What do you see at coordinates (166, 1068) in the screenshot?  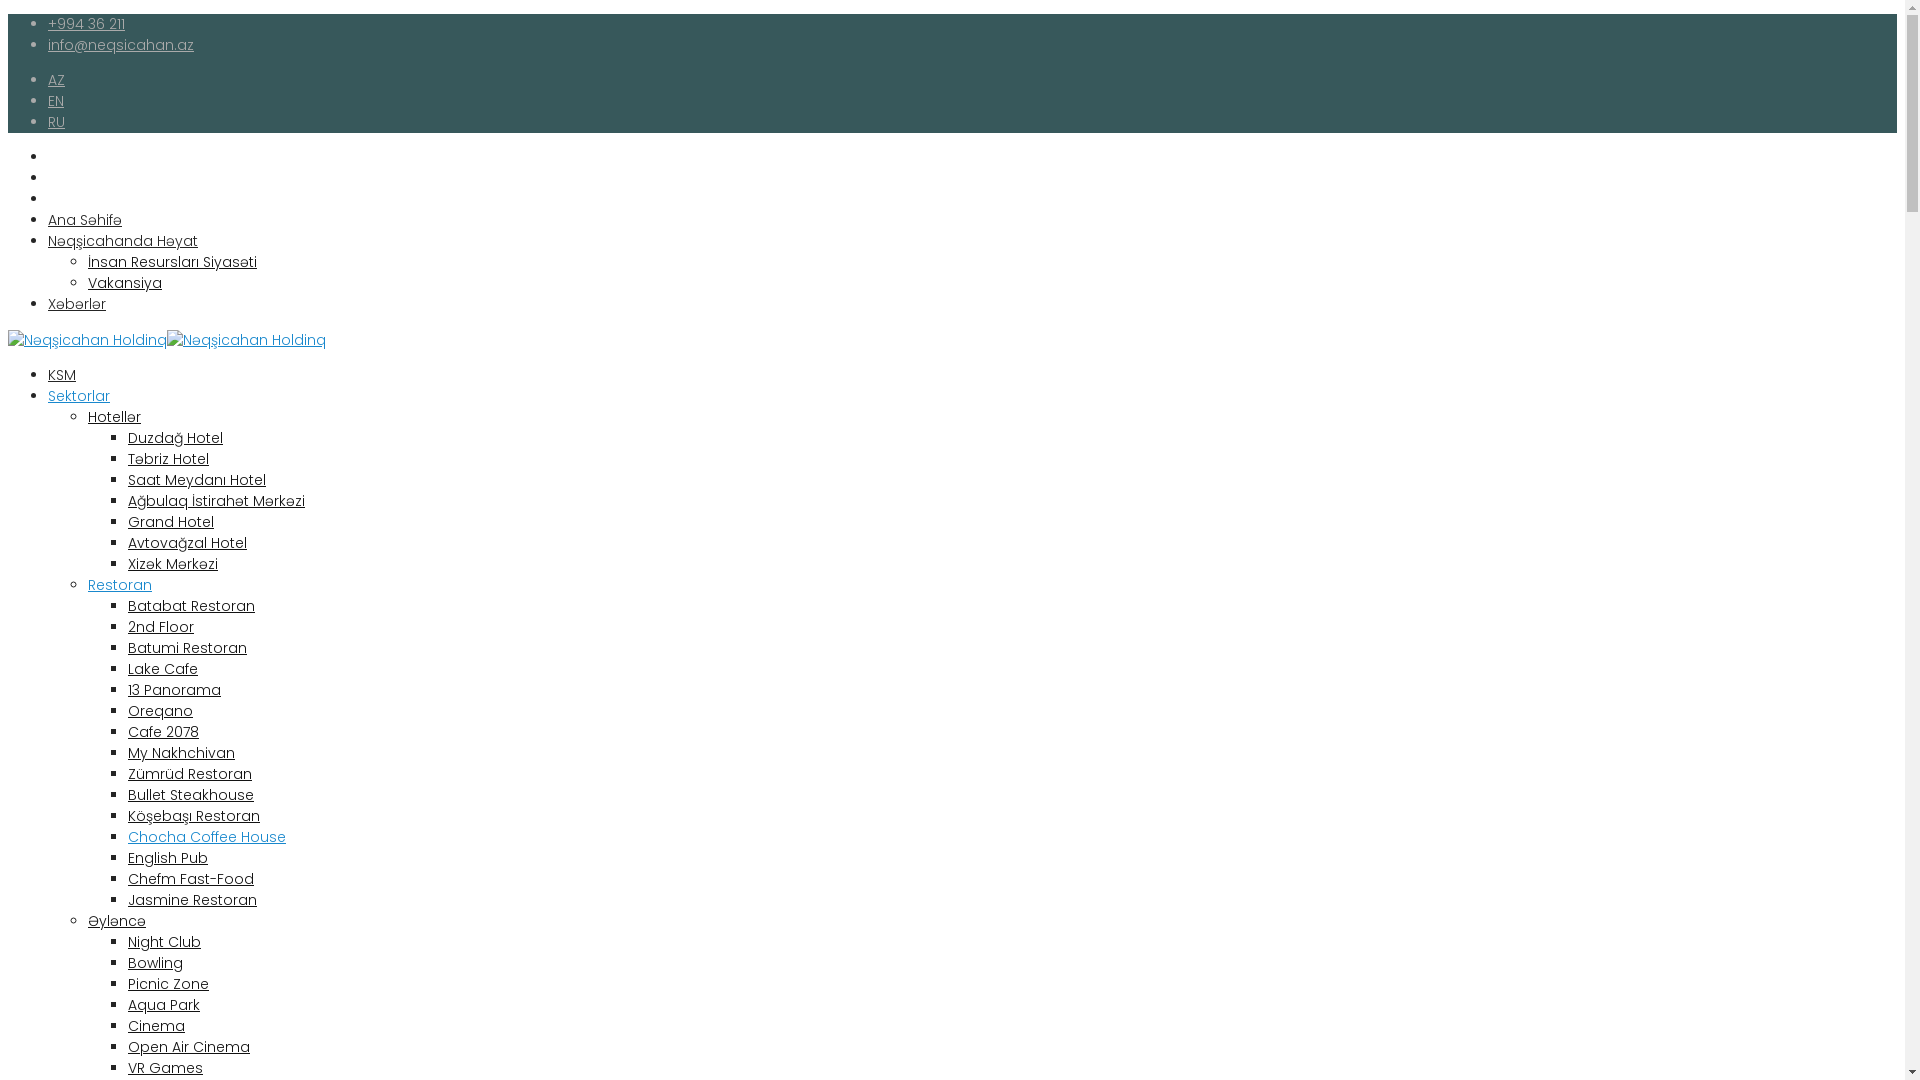 I see `VR Games` at bounding box center [166, 1068].